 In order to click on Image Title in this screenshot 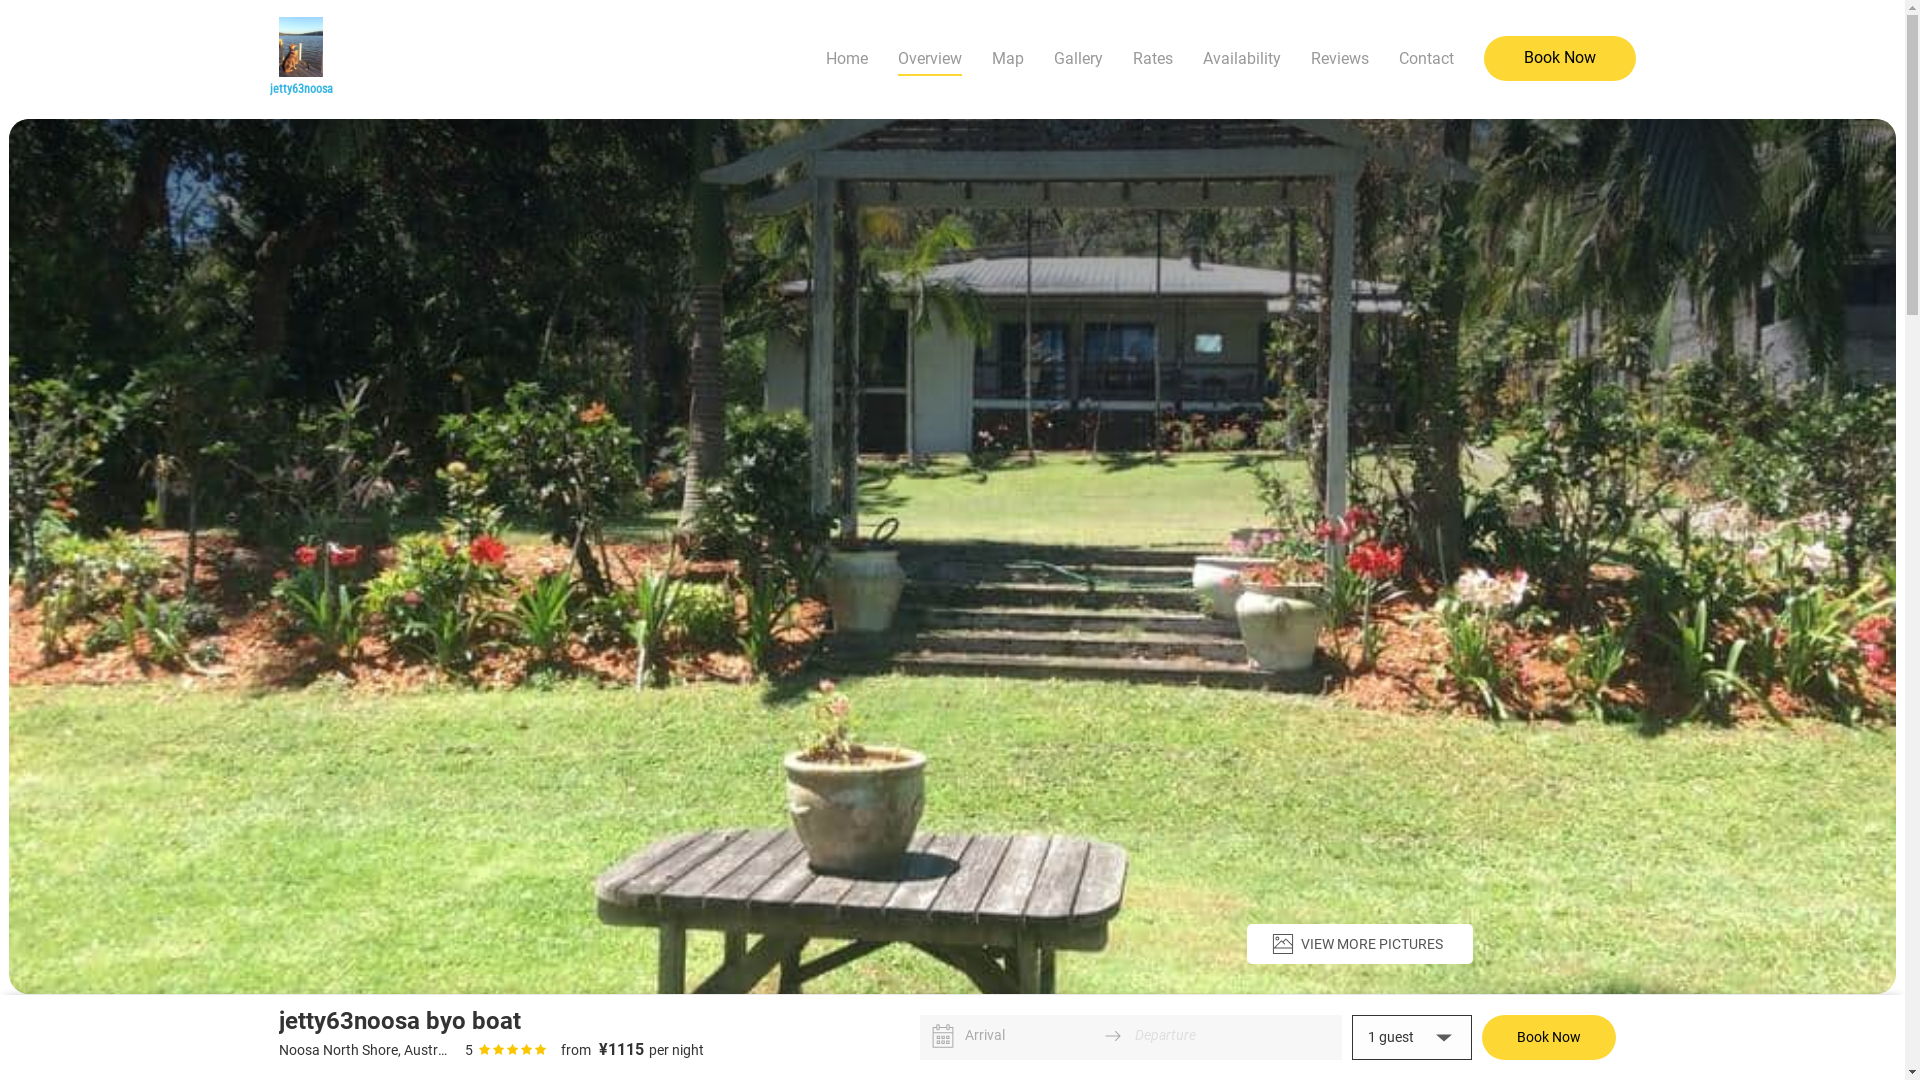, I will do `click(302, 46)`.